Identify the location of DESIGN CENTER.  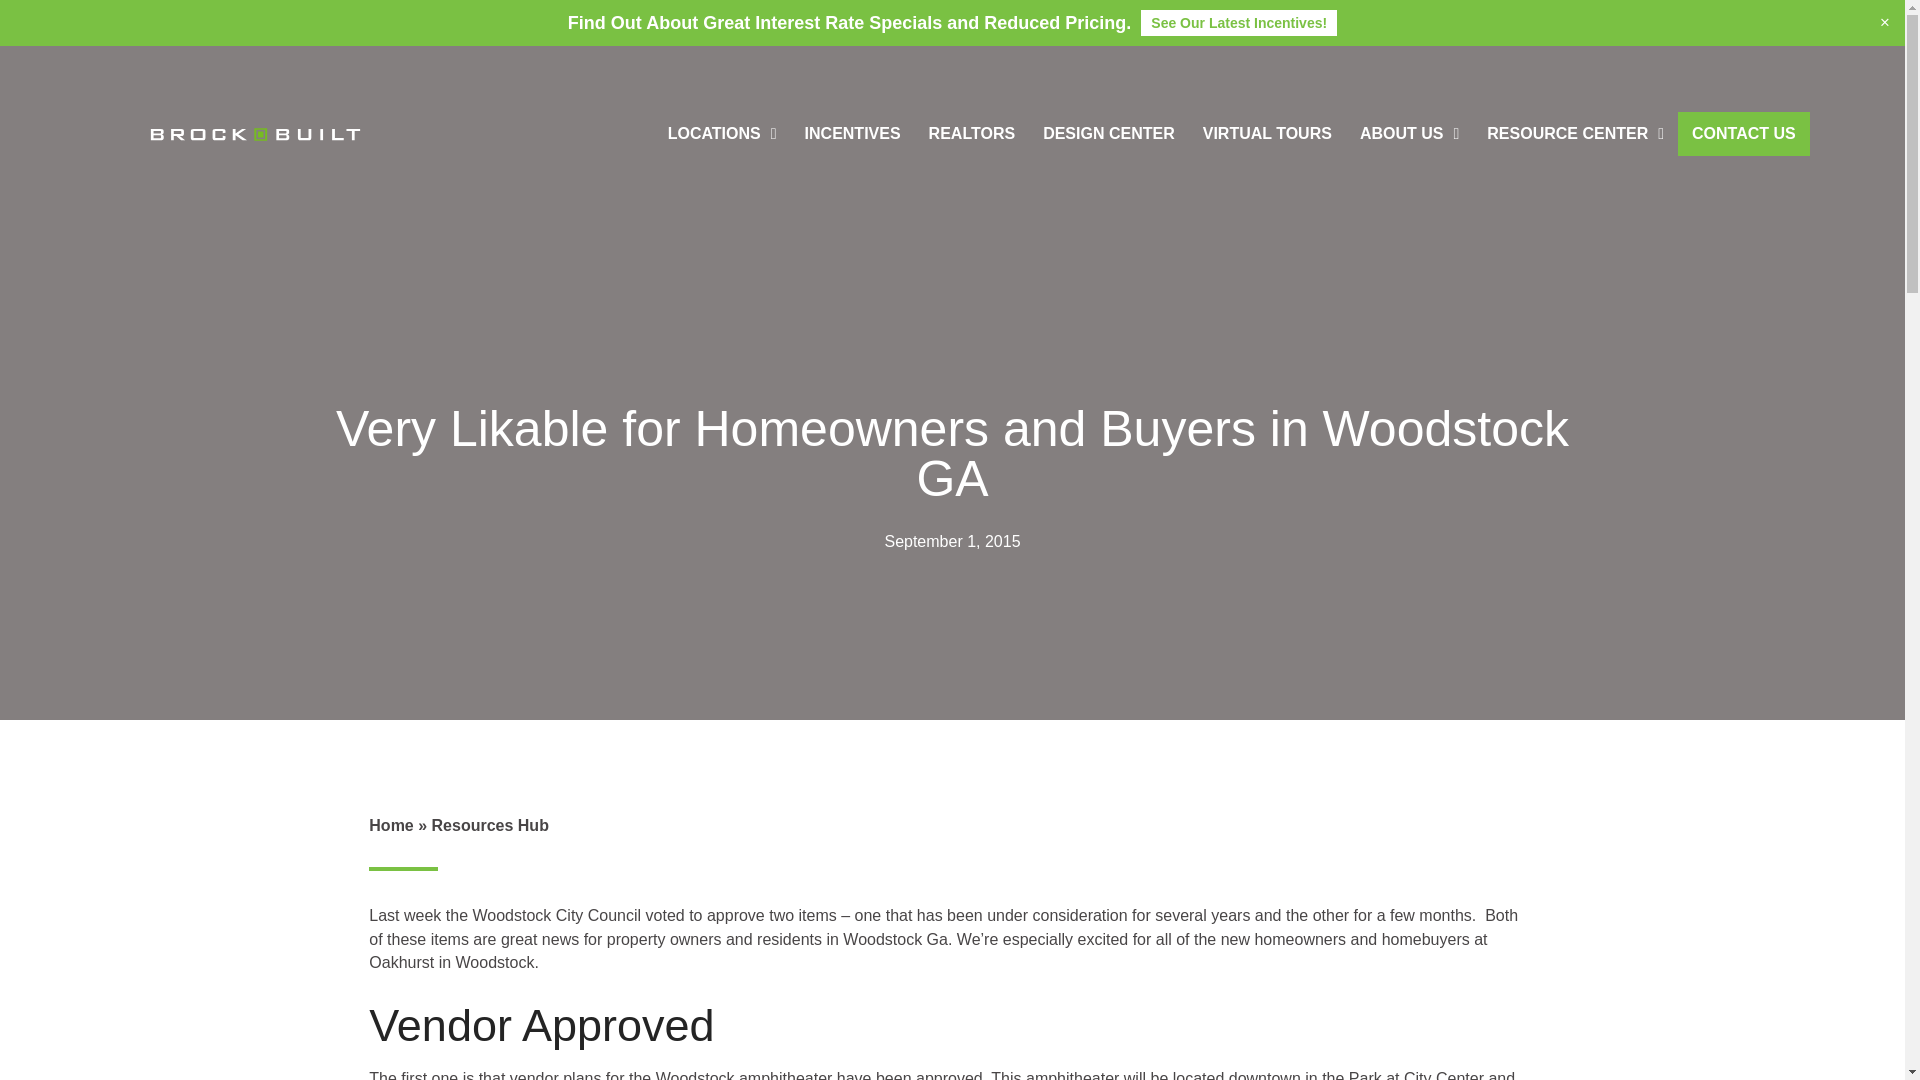
(1108, 134).